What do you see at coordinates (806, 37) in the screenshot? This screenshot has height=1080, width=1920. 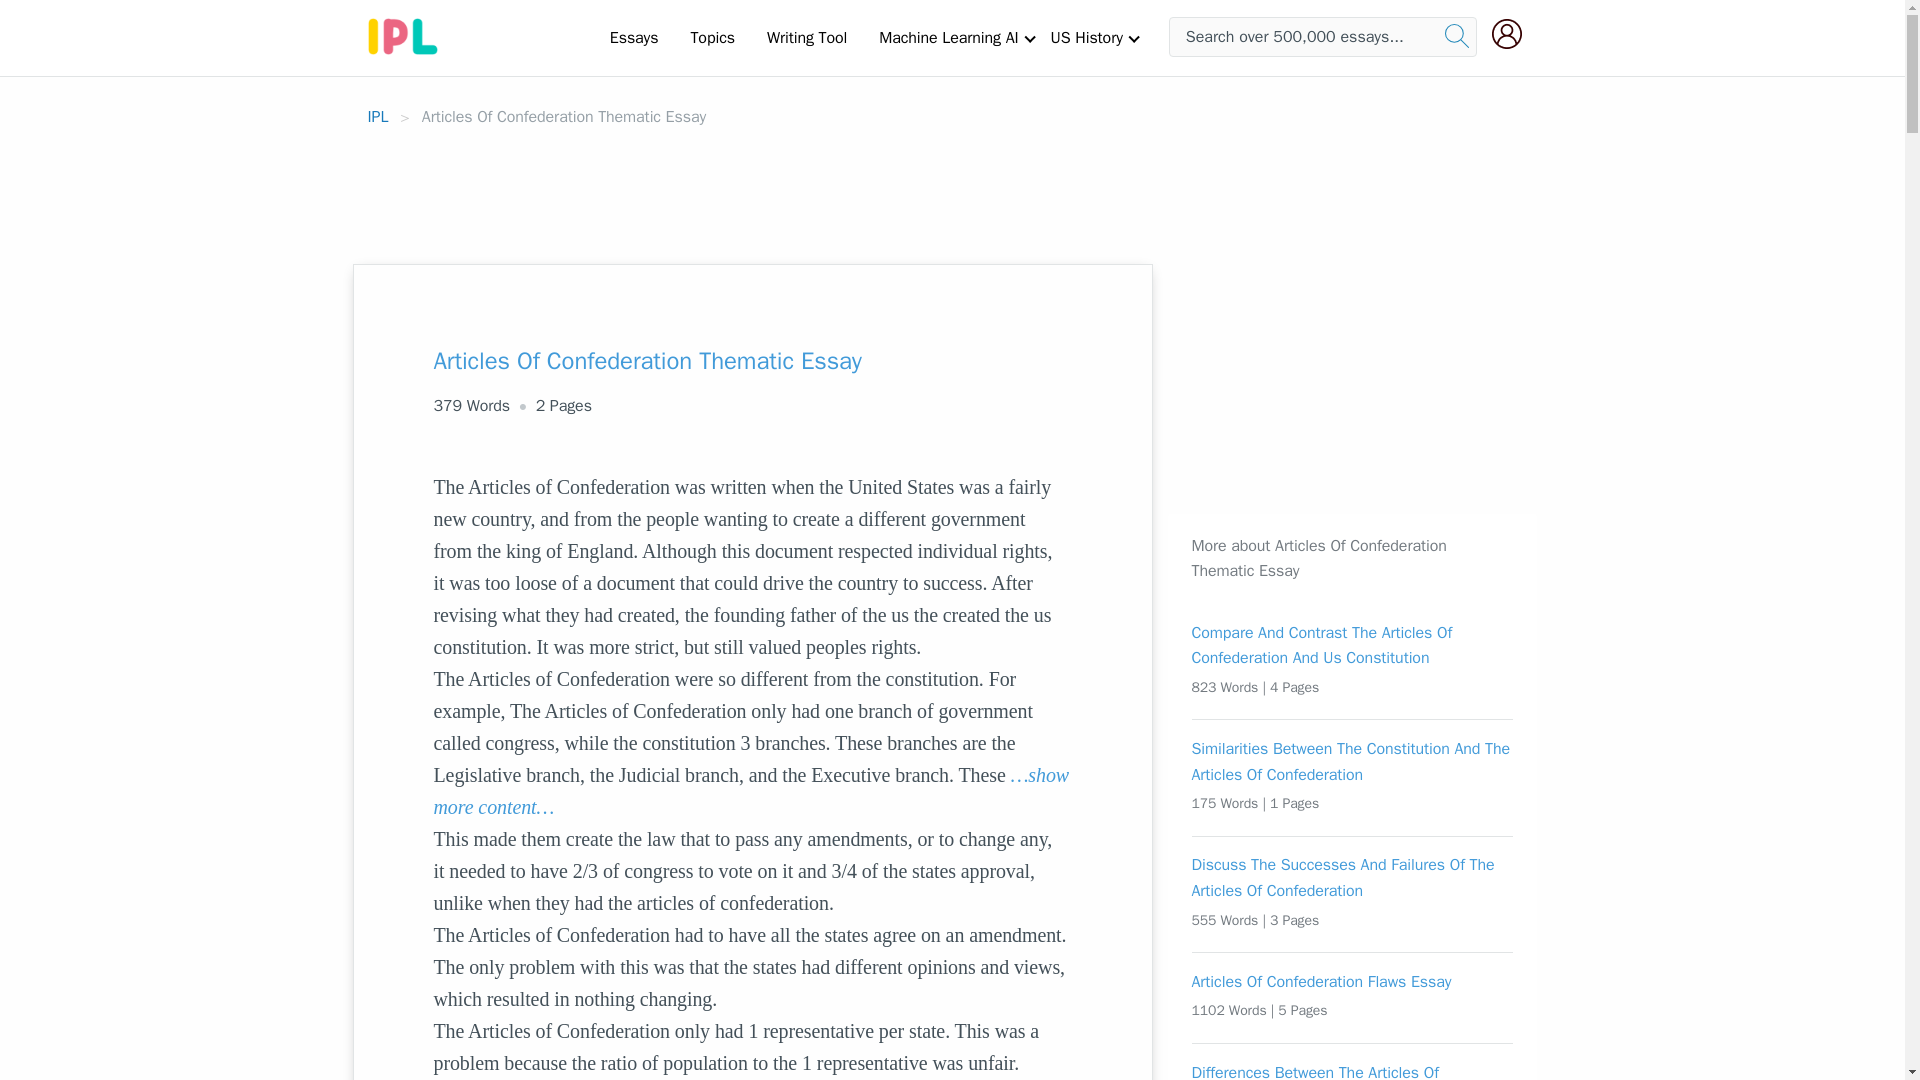 I see `Writing Tool` at bounding box center [806, 37].